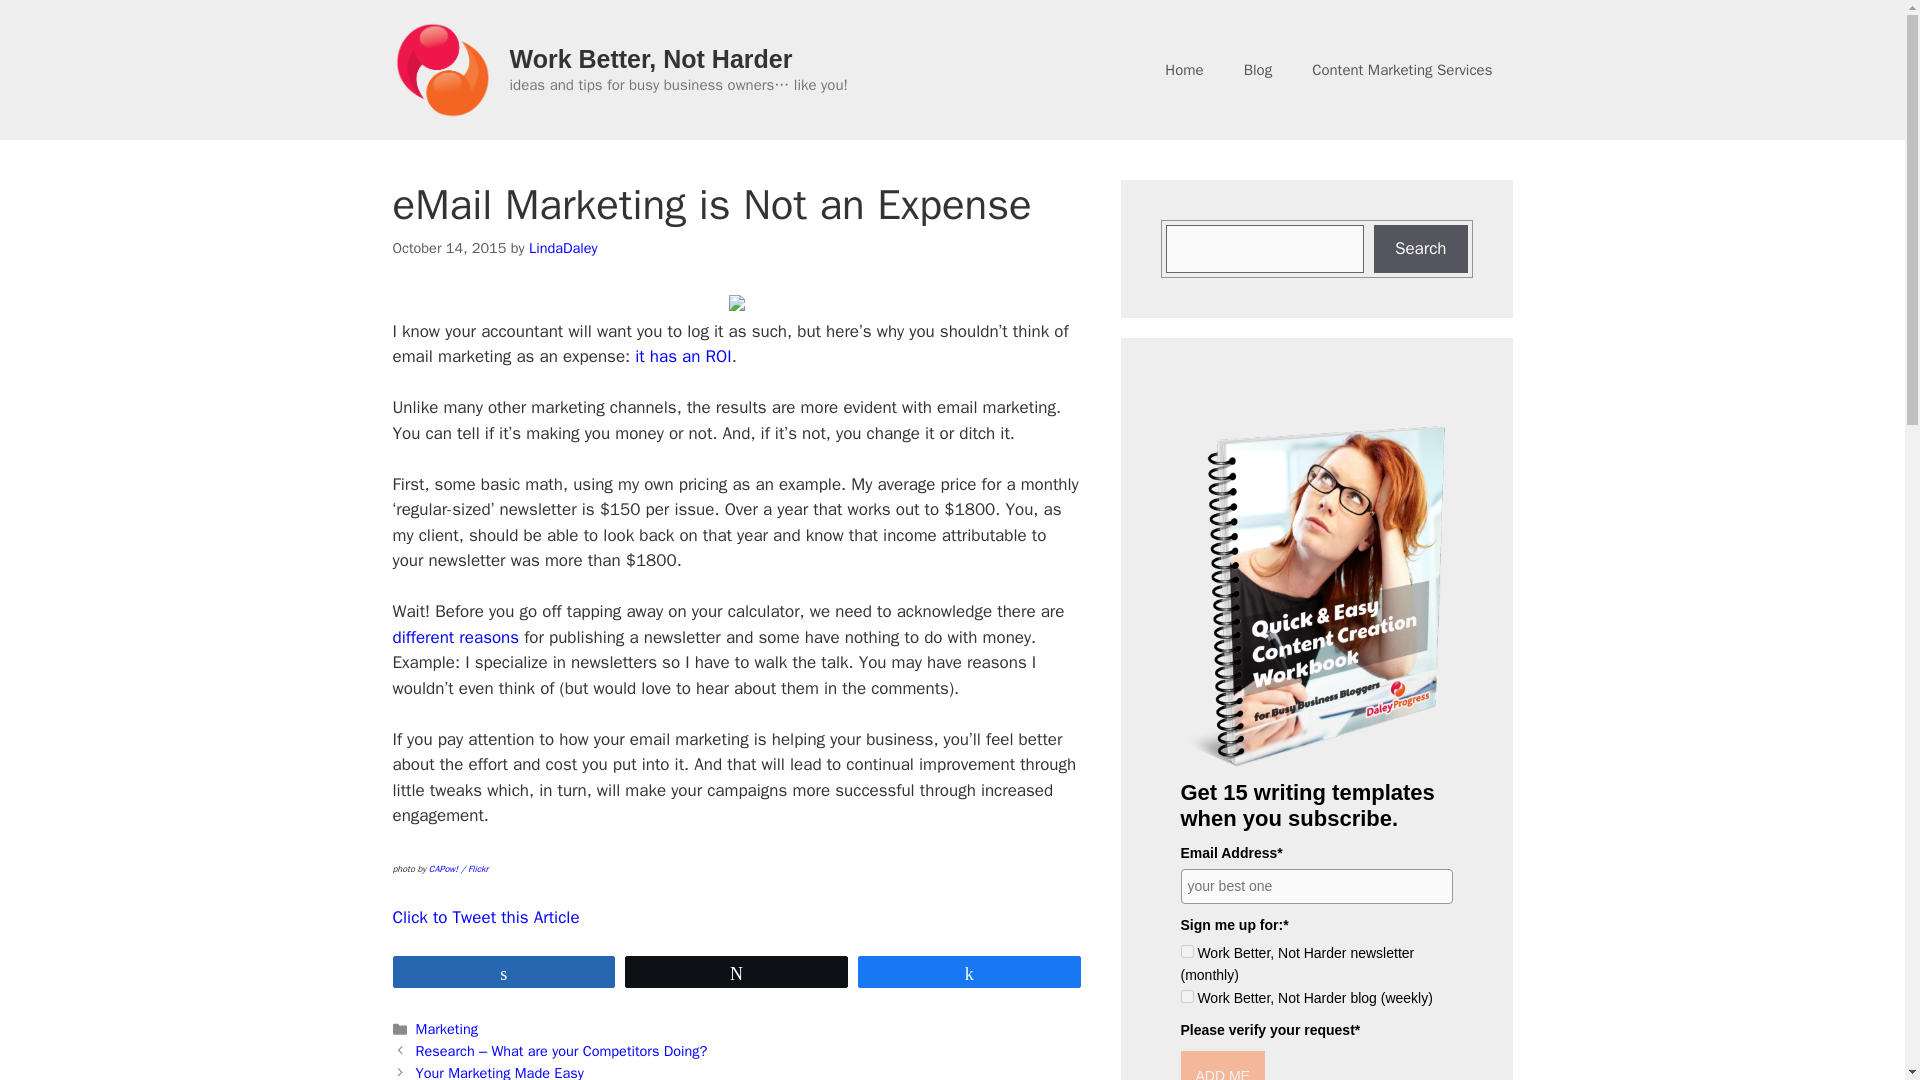 The height and width of the screenshot is (1080, 1920). I want to click on different reasons, so click(454, 638).